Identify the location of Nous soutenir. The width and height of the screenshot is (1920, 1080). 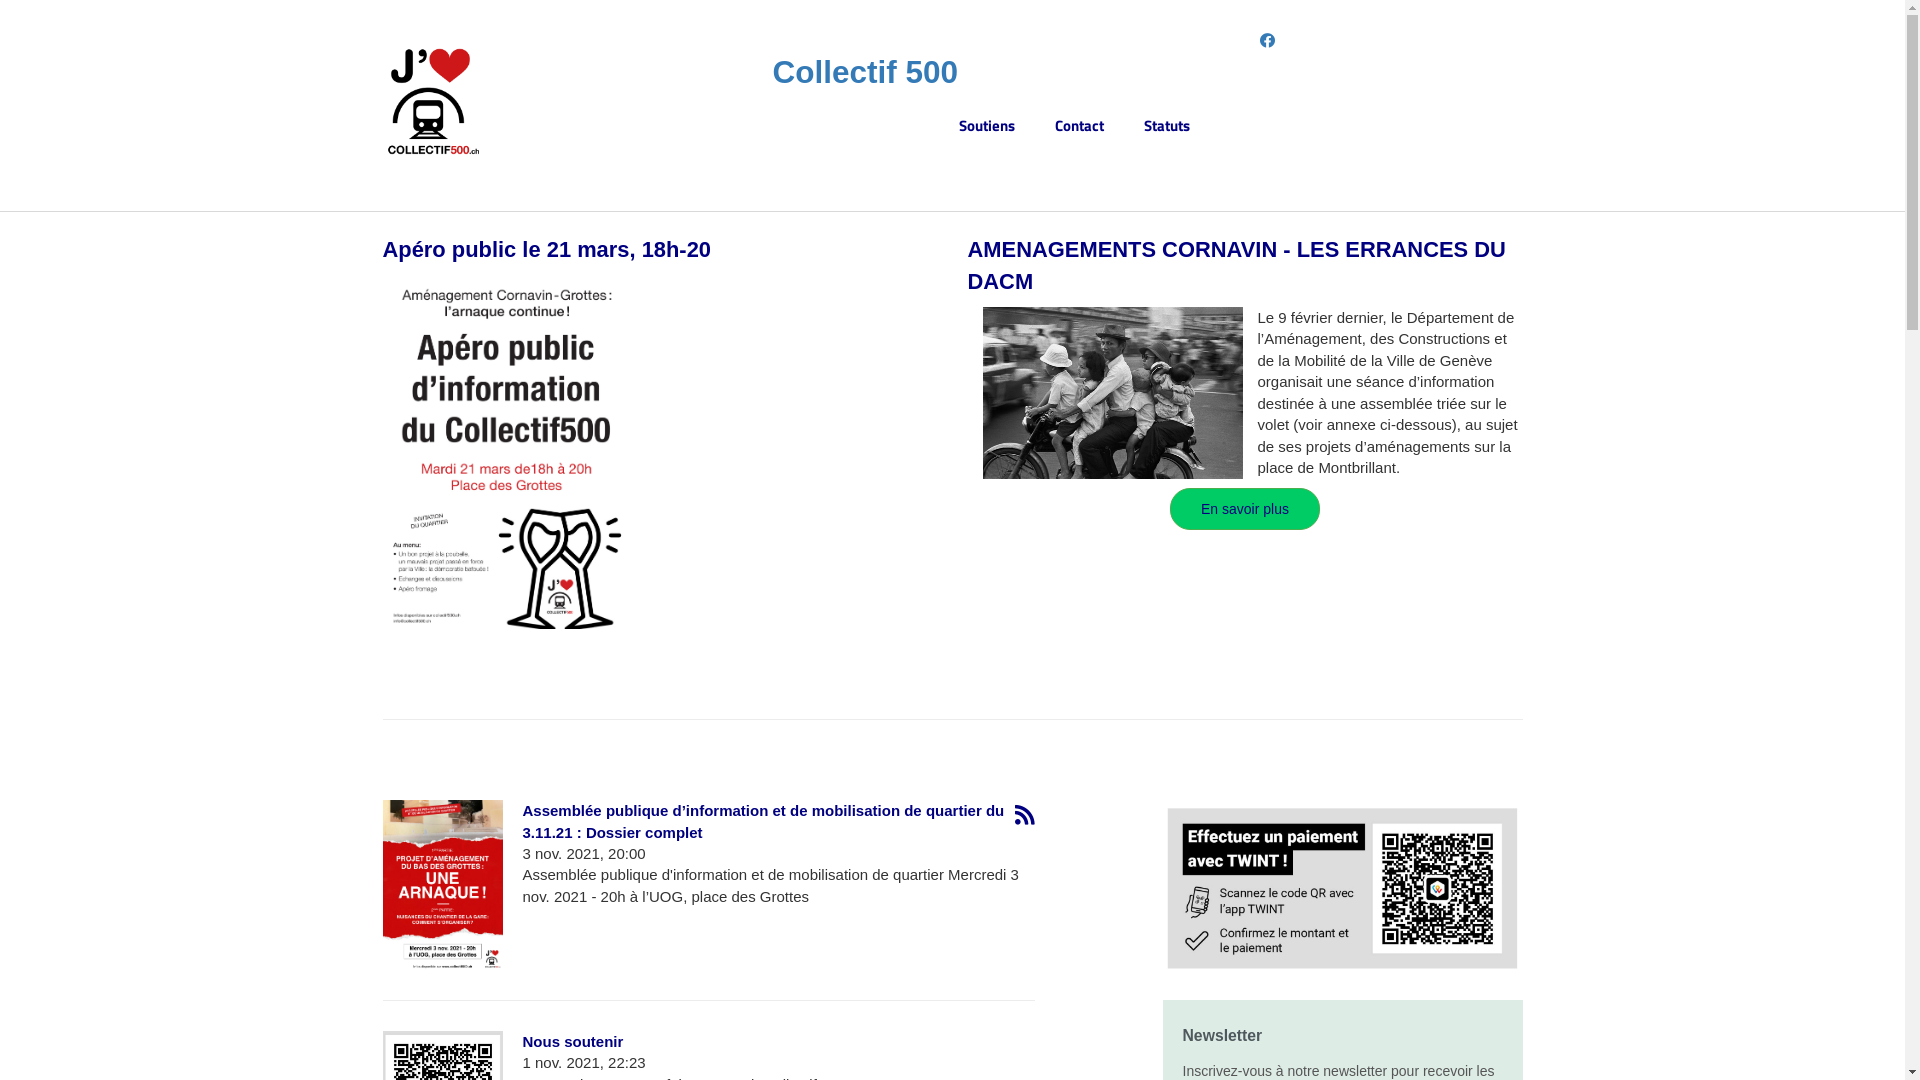
(572, 1042).